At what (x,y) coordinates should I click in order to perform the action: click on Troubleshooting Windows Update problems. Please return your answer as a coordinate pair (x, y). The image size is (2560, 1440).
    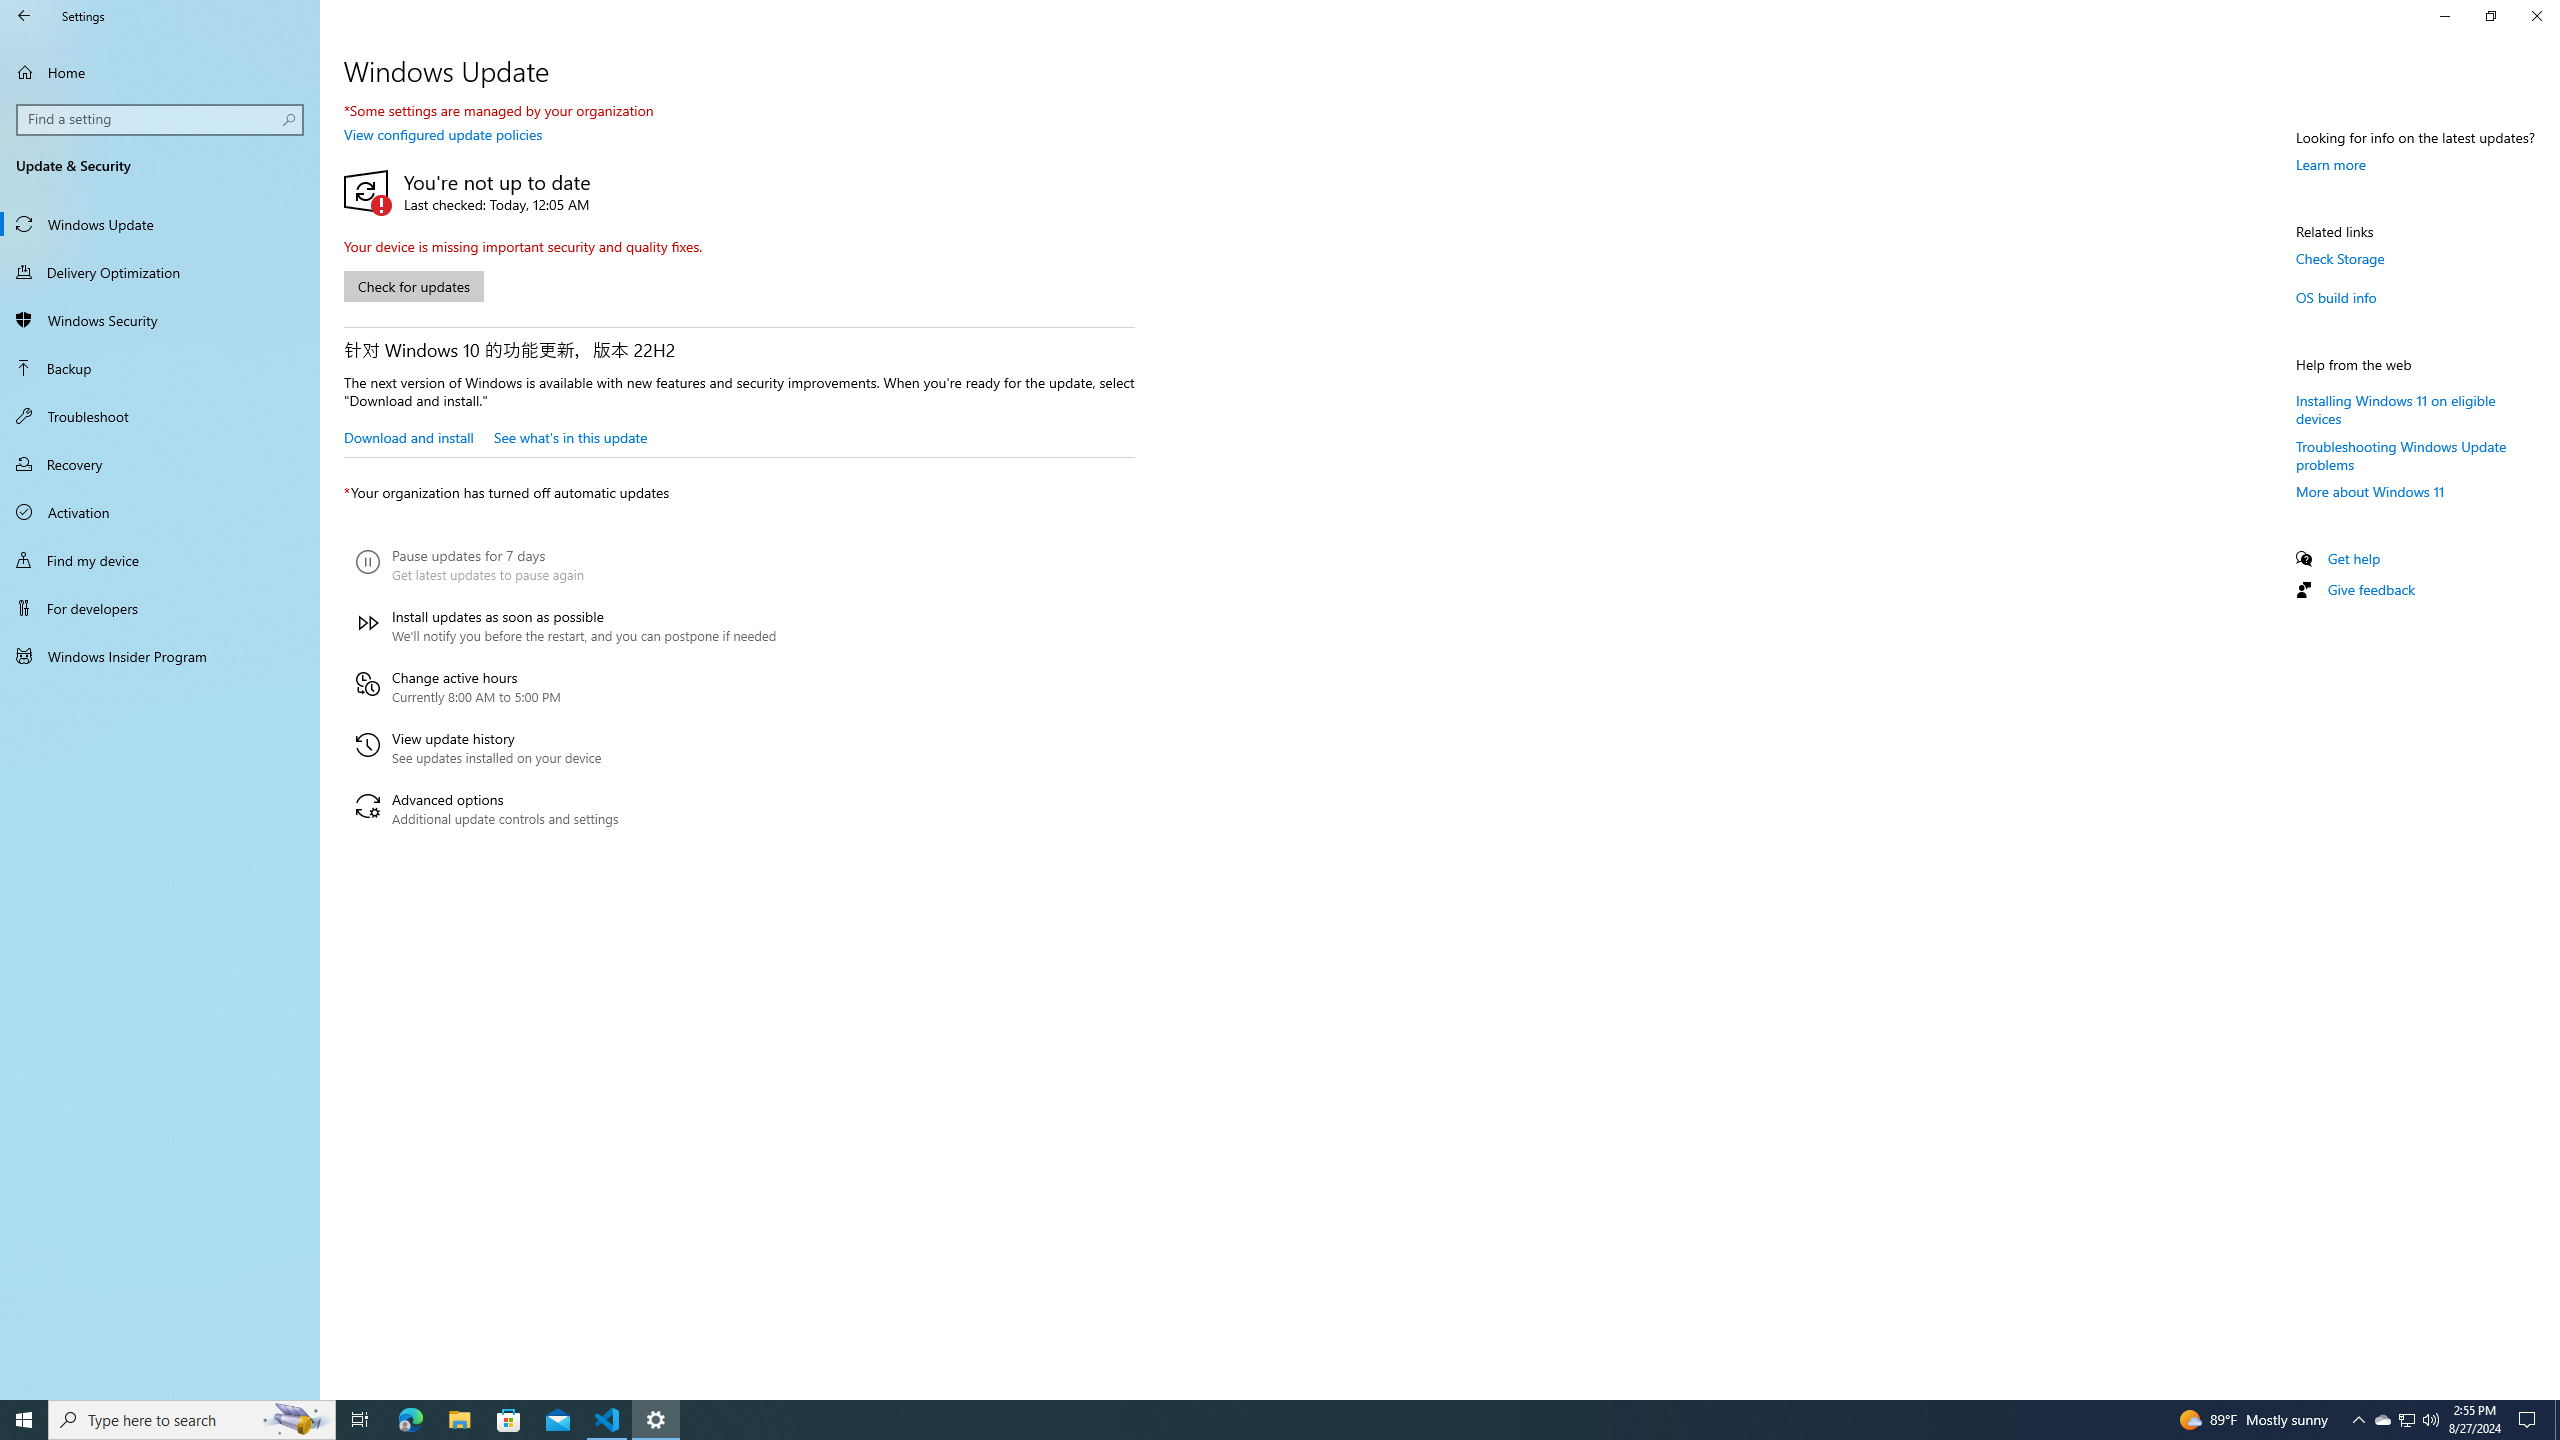
    Looking at the image, I should click on (2401, 454).